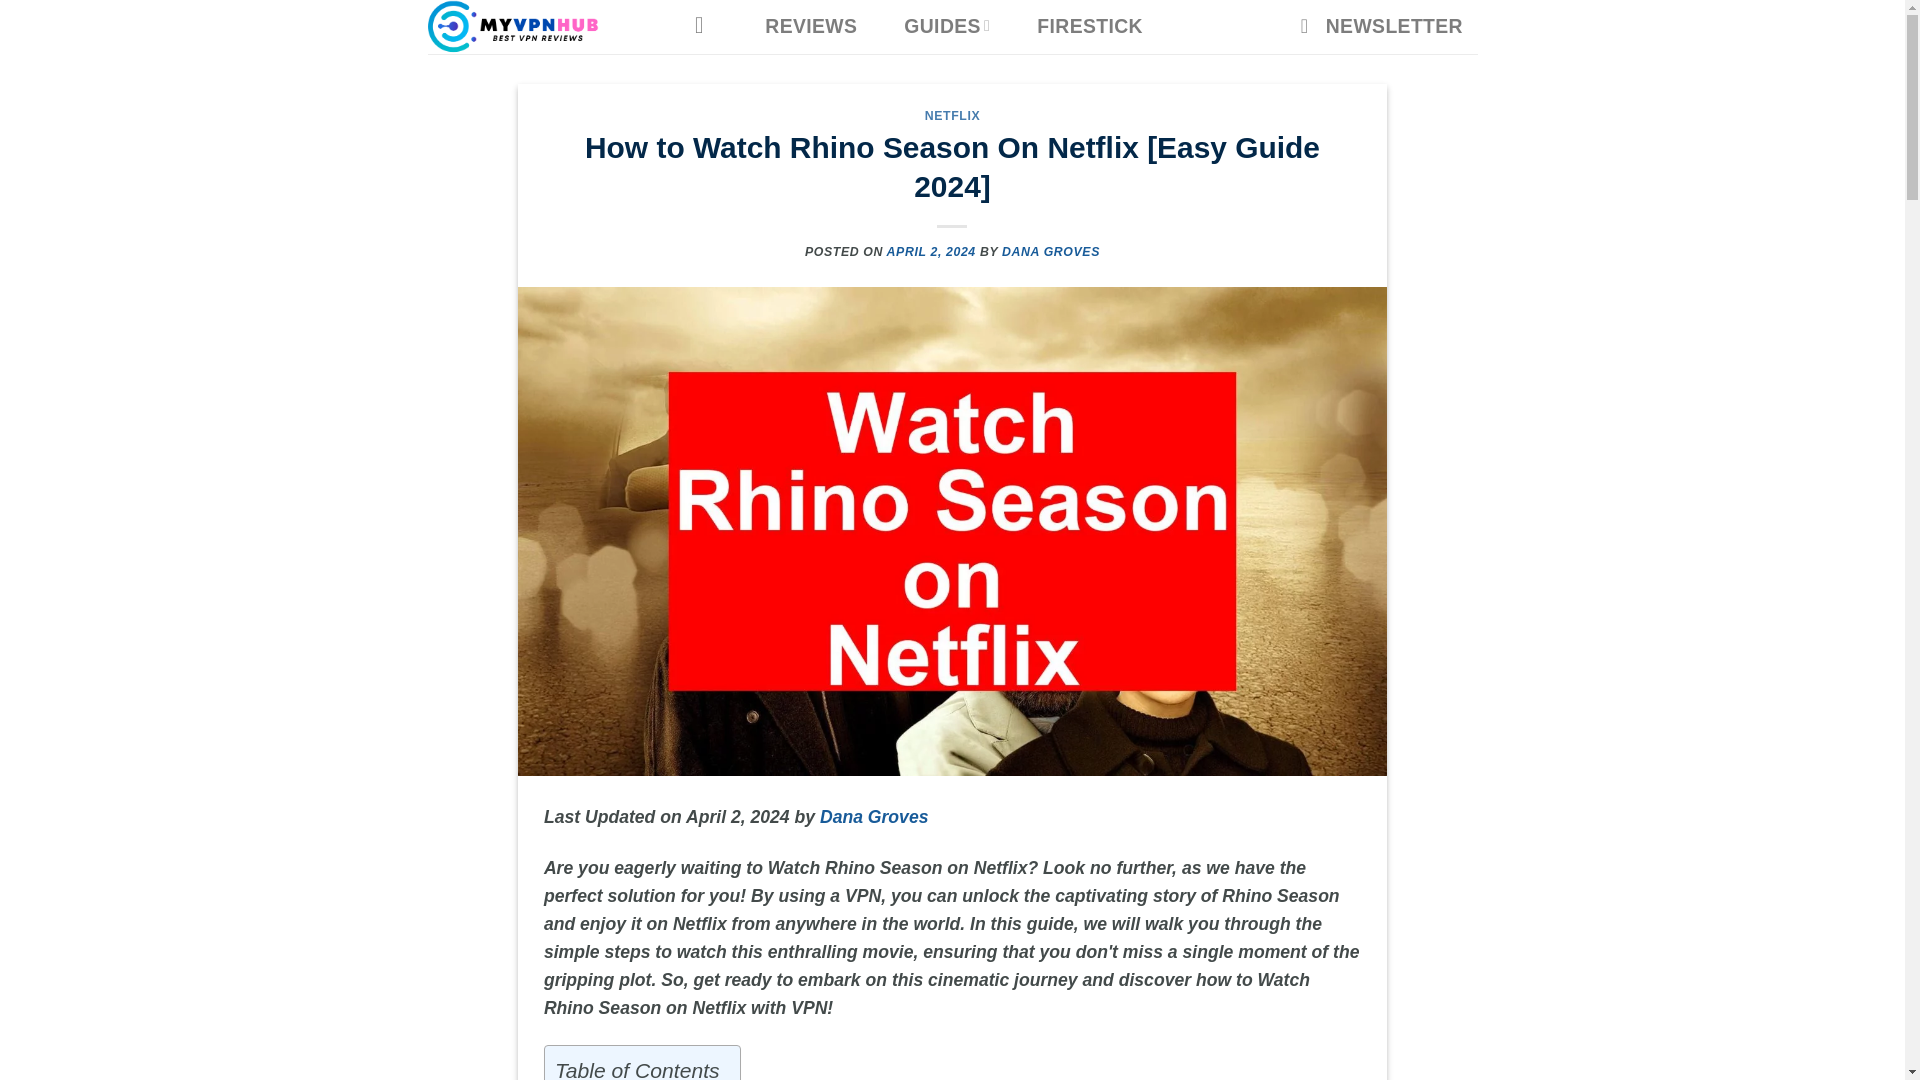 Image resolution: width=1920 pixels, height=1080 pixels. What do you see at coordinates (1051, 252) in the screenshot?
I see `DANA GROVES` at bounding box center [1051, 252].